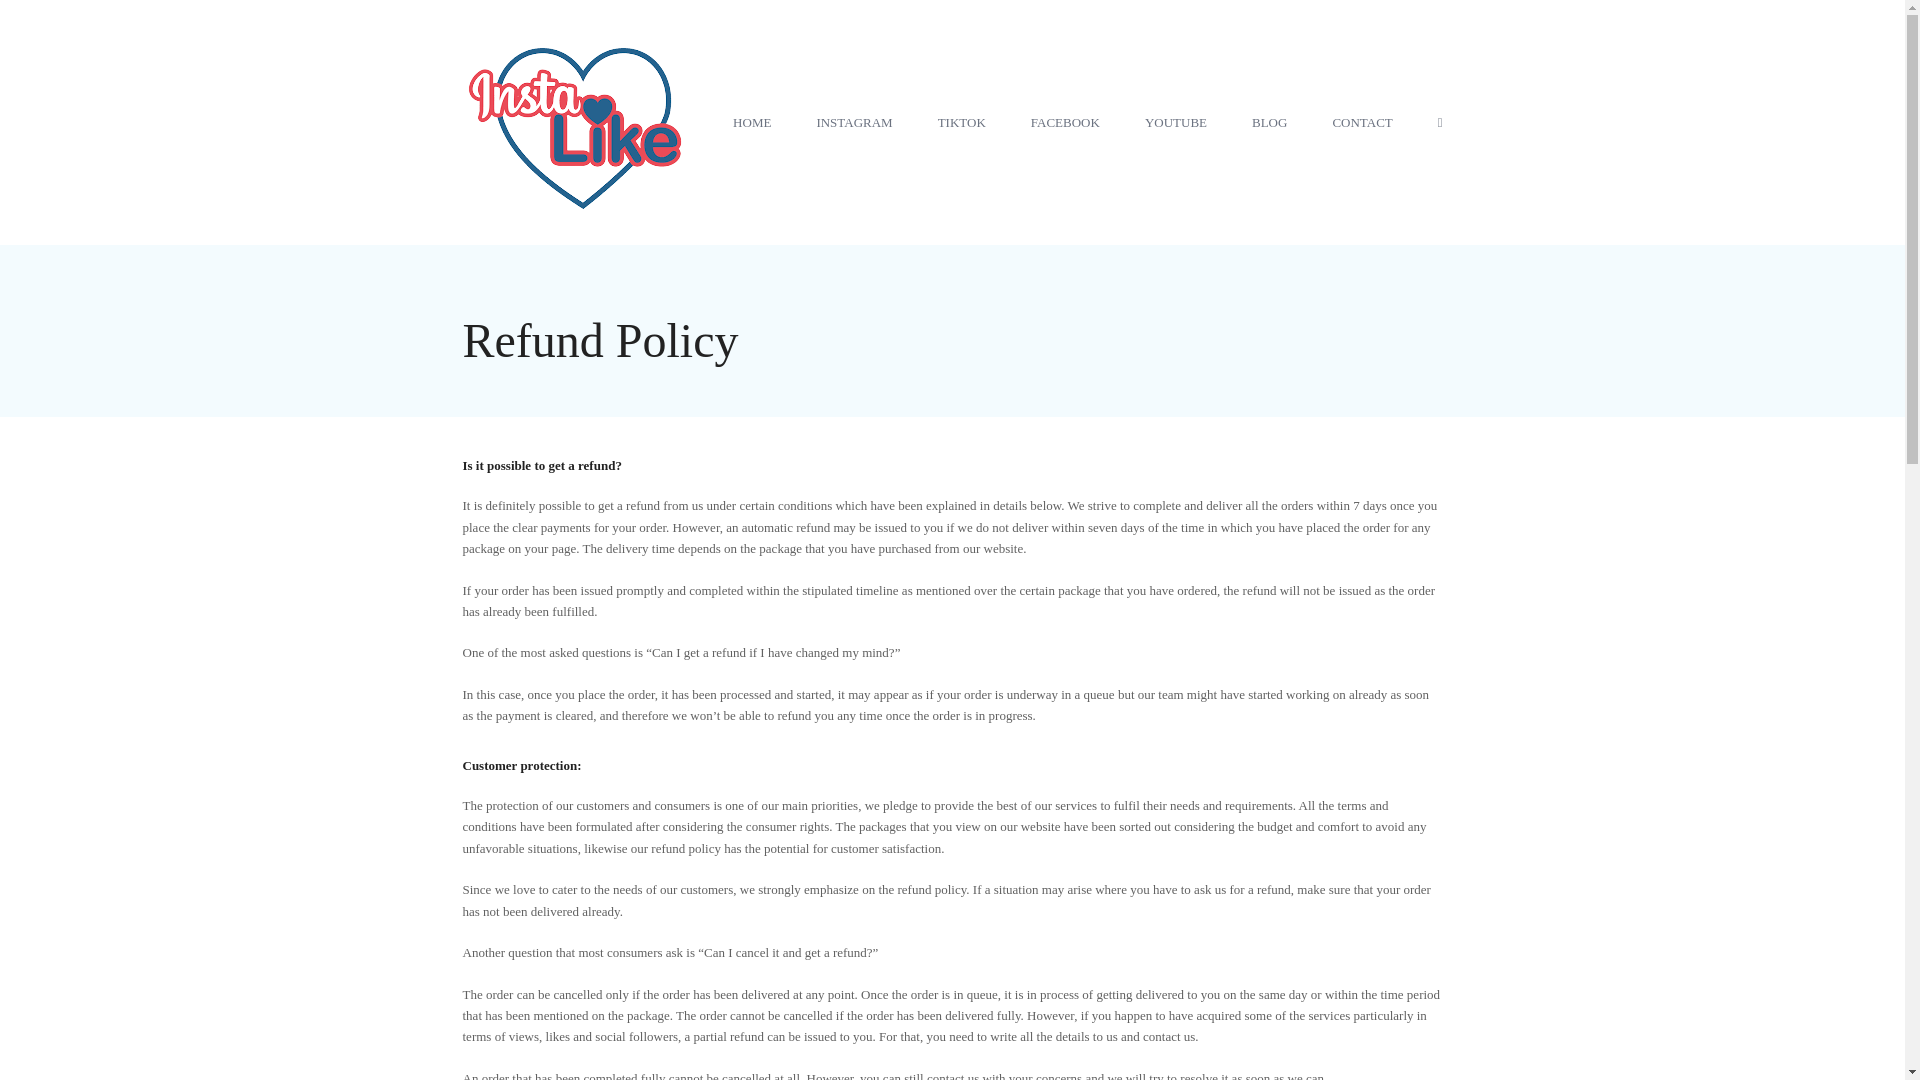  What do you see at coordinates (853, 122) in the screenshot?
I see `INSTAGRAM` at bounding box center [853, 122].